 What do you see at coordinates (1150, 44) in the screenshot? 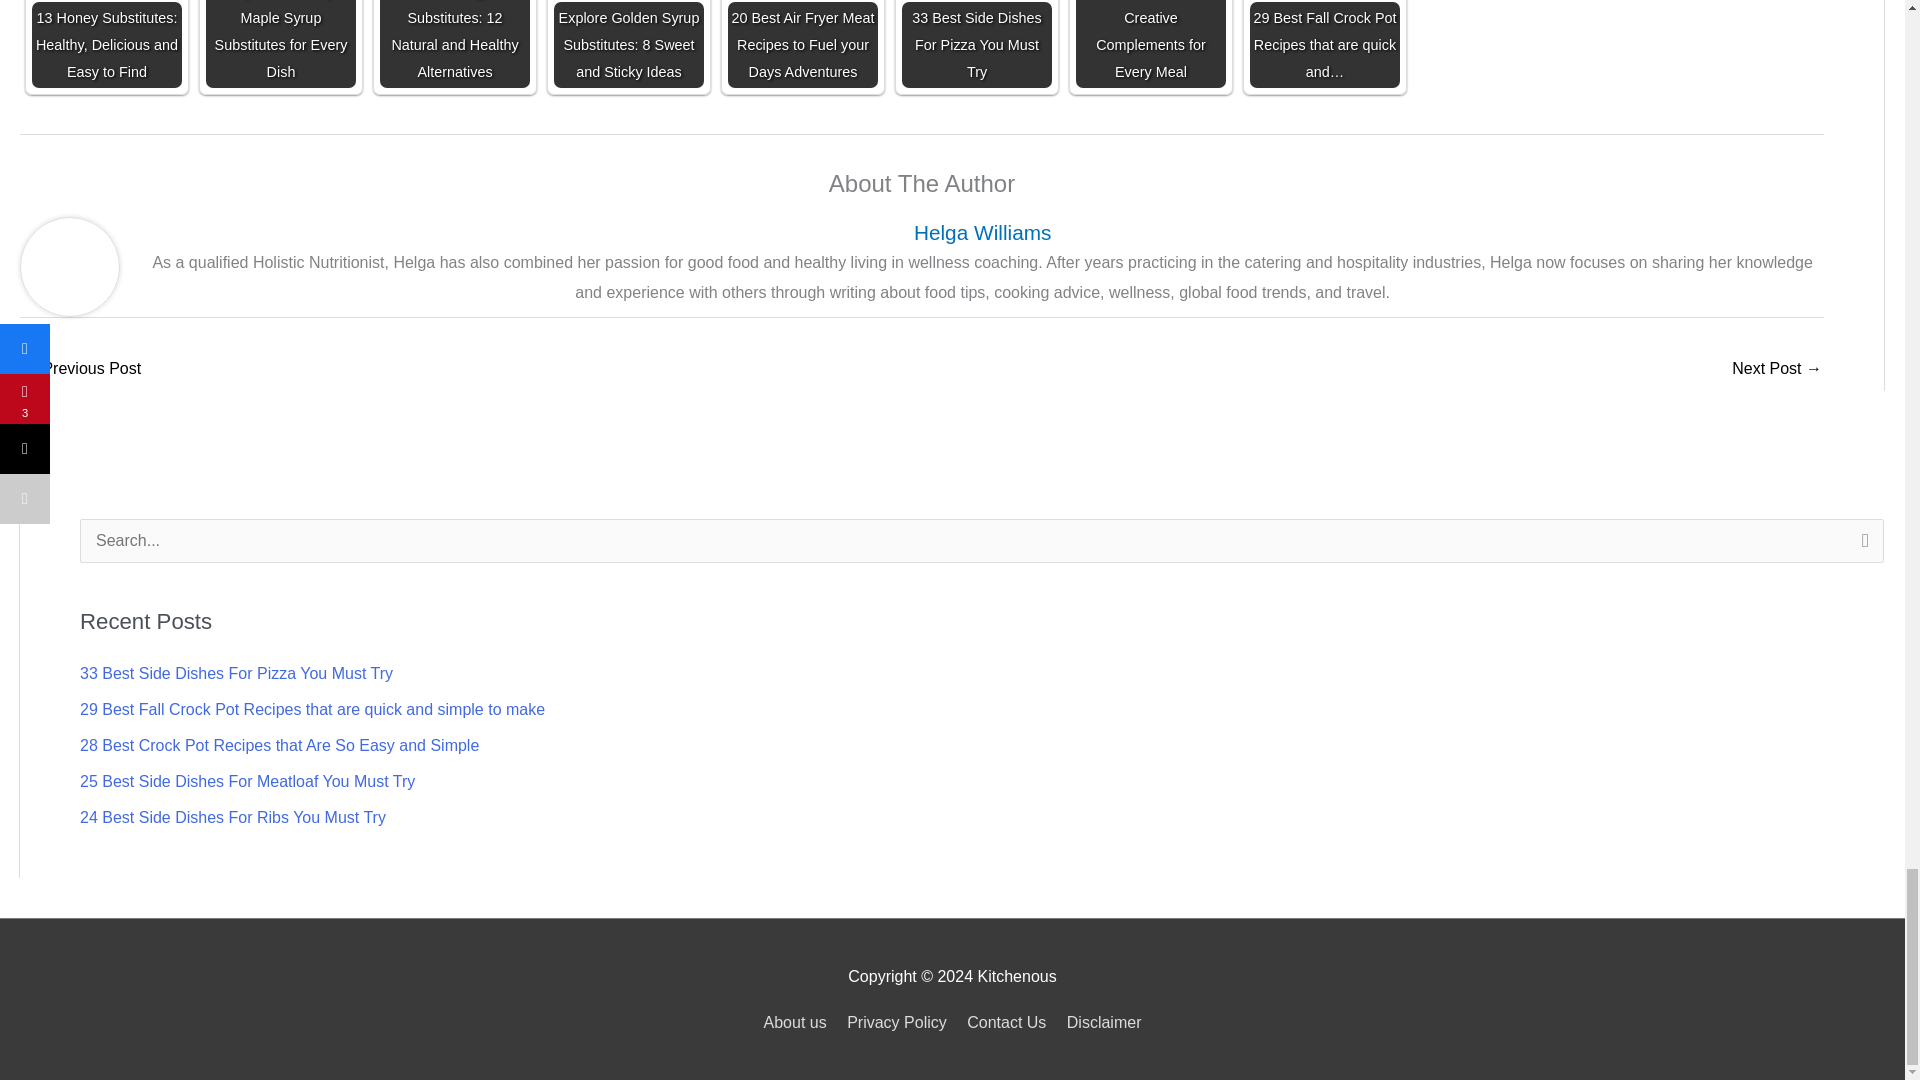
I see `35 Ham Side Dishes: Creative Complements for Every Meal` at bounding box center [1150, 44].